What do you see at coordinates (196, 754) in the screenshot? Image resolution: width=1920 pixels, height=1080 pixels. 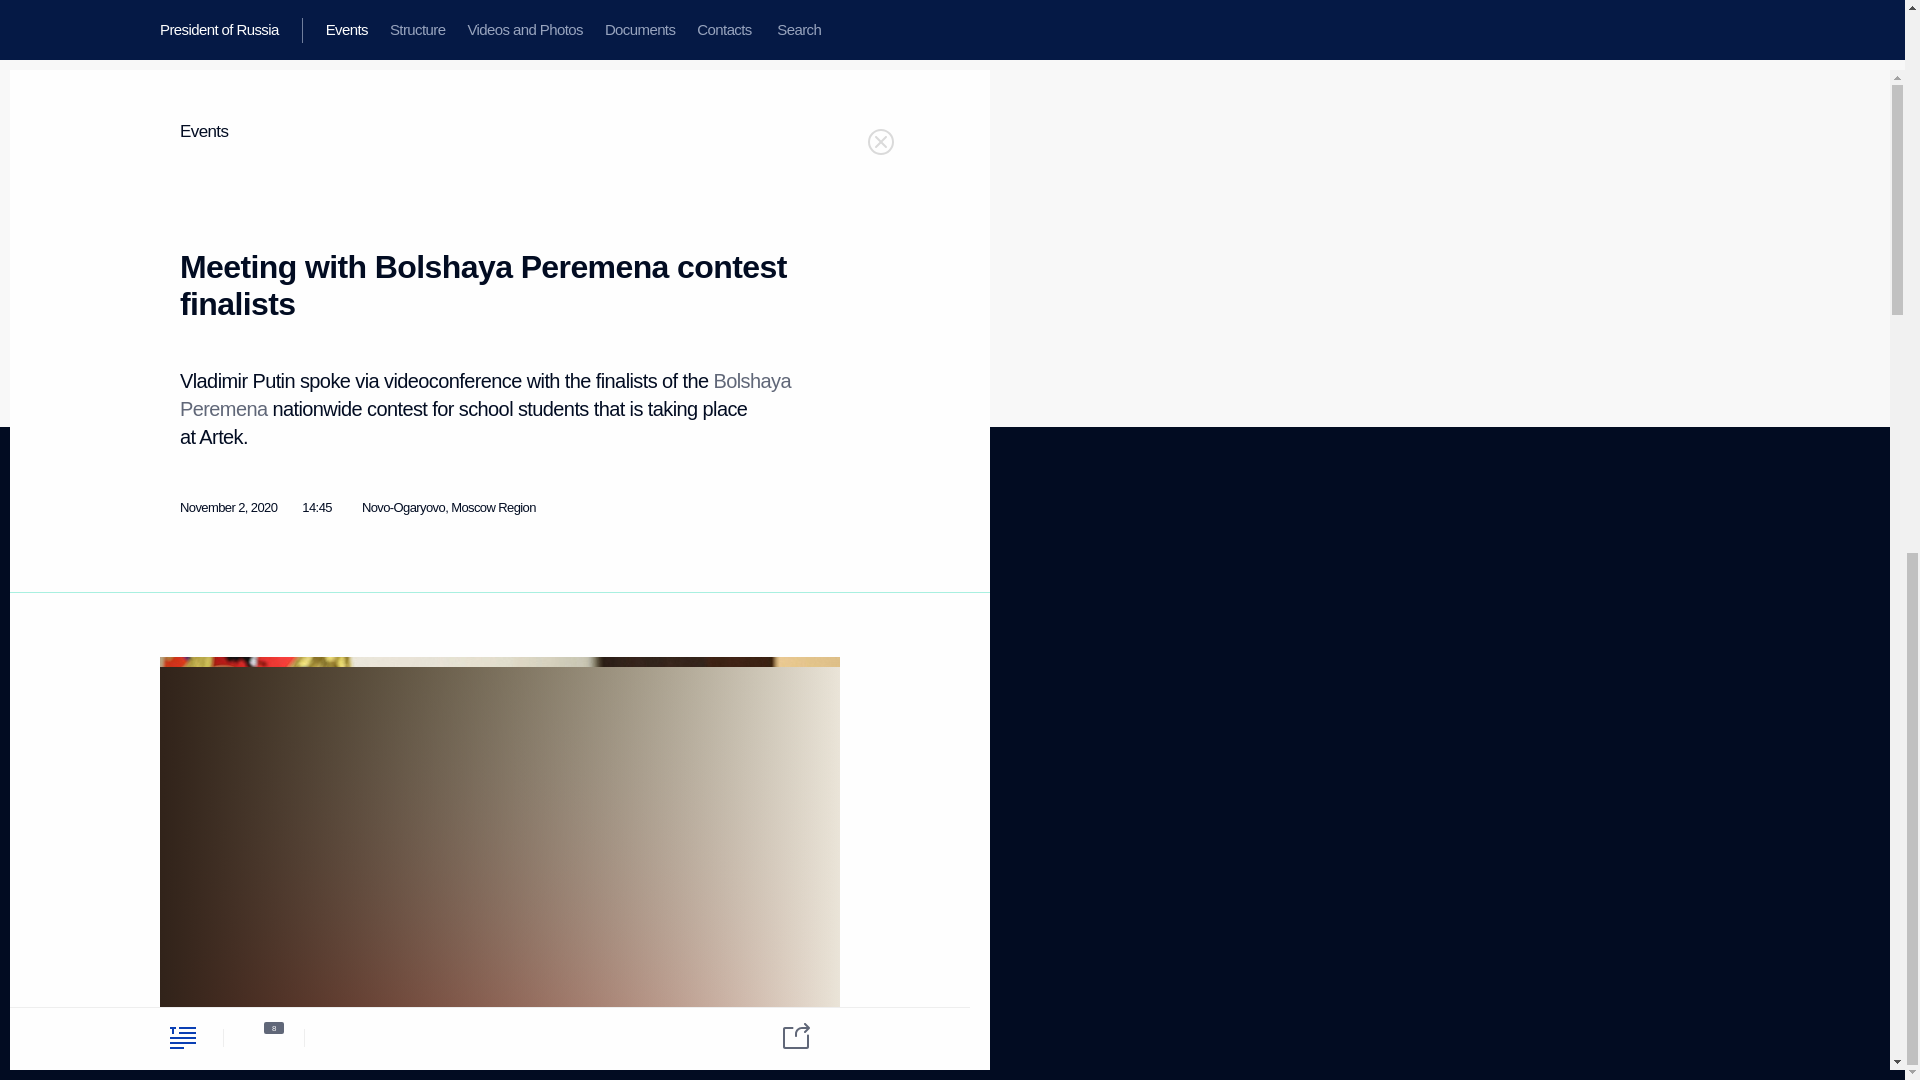 I see `Telegram Channel` at bounding box center [196, 754].